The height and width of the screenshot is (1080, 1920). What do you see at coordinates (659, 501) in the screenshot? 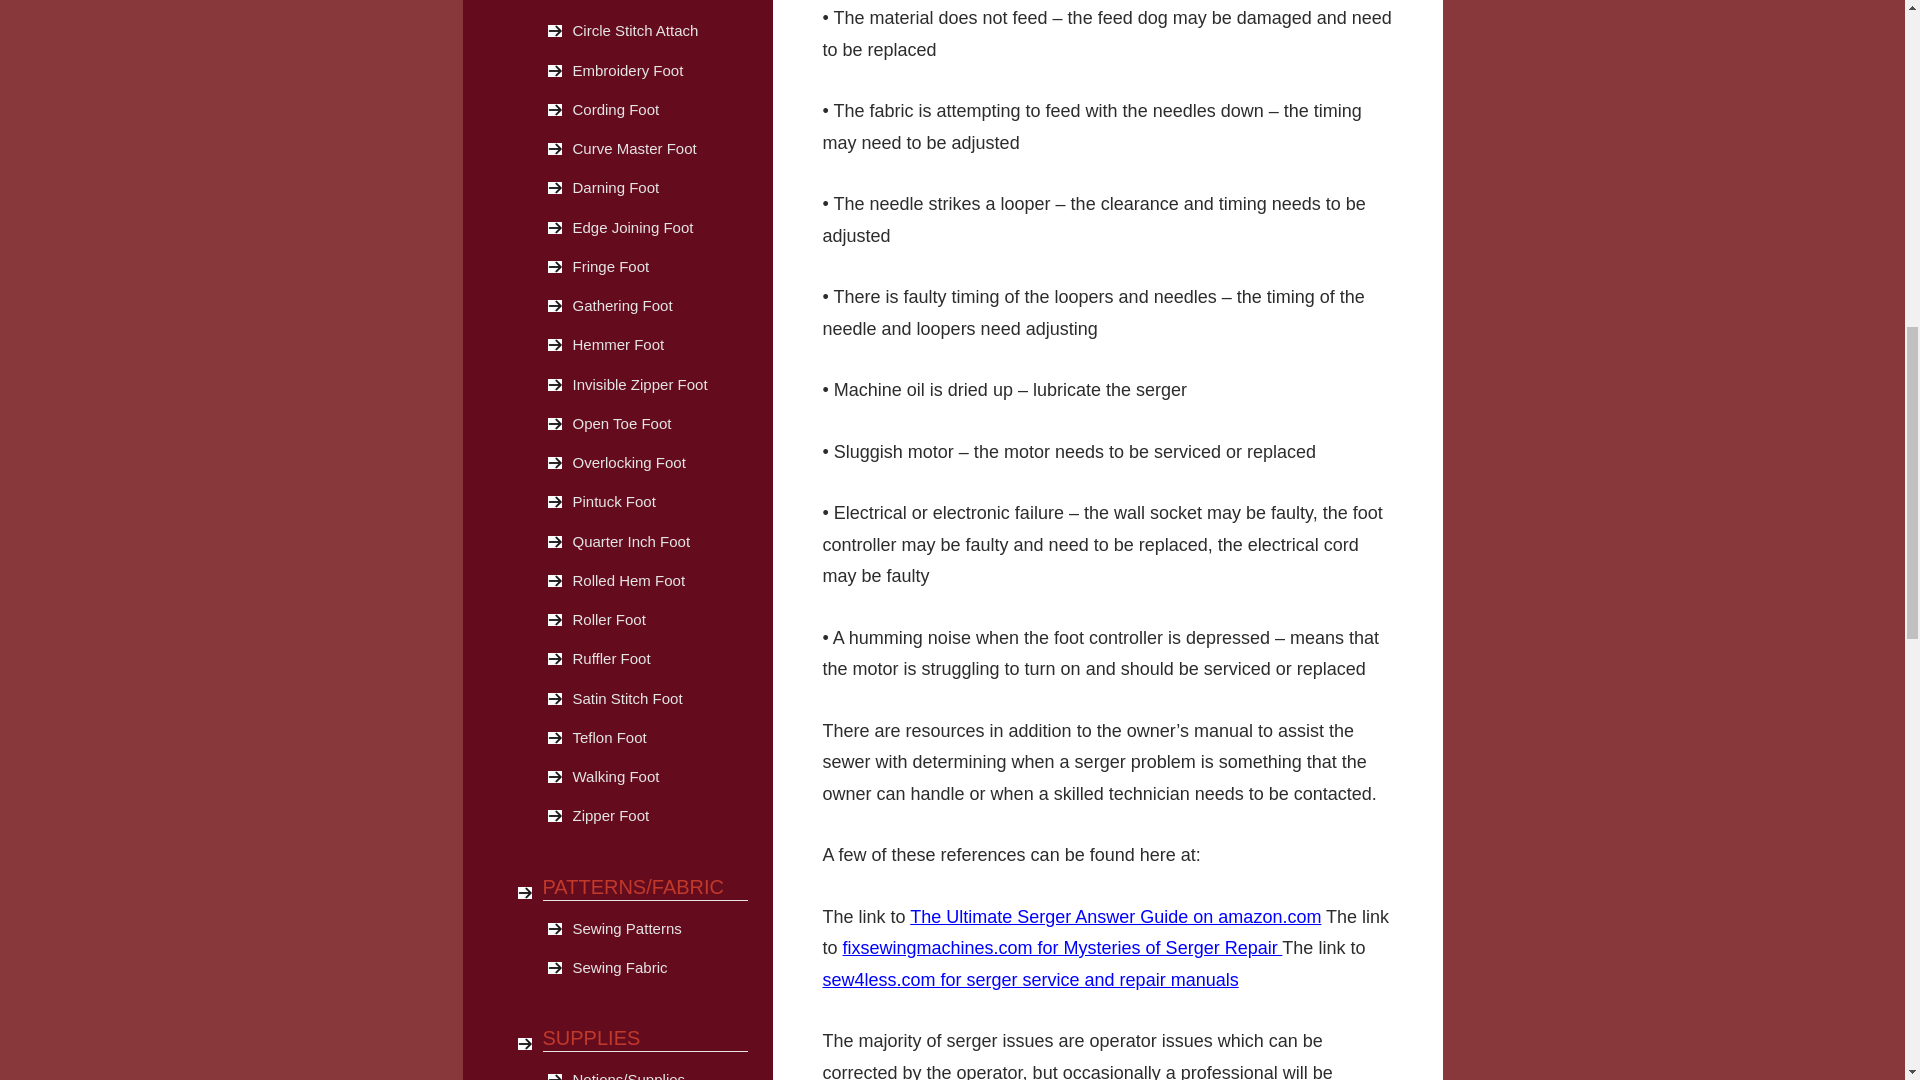
I see `Pintuck Foot` at bounding box center [659, 501].